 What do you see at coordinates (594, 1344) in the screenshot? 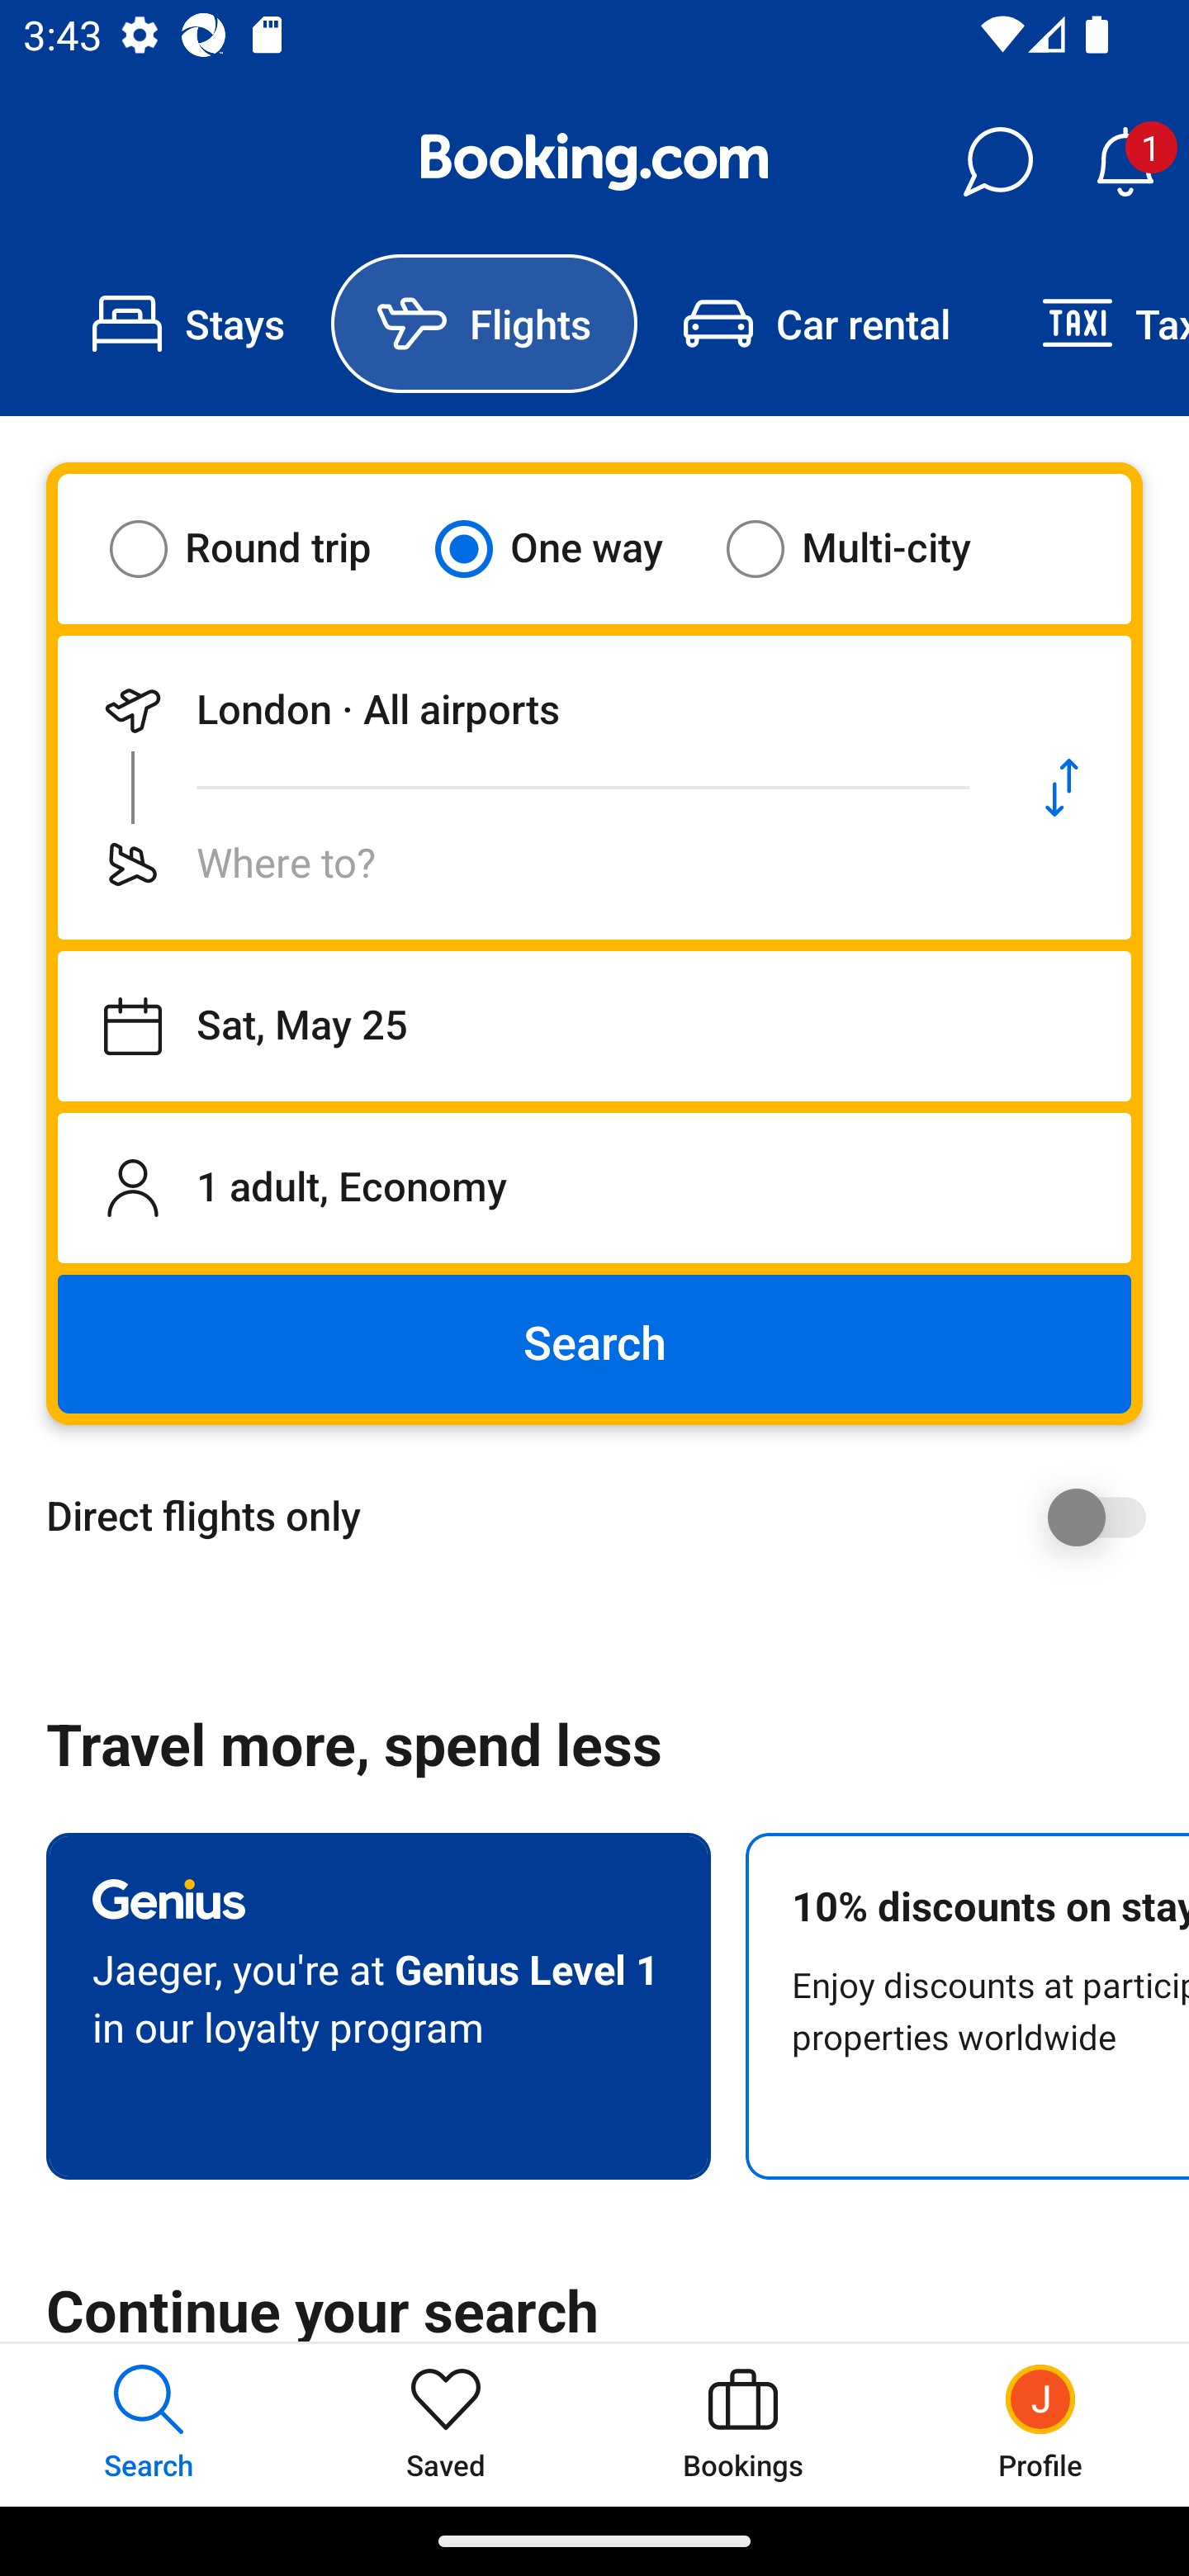
I see `Search` at bounding box center [594, 1344].